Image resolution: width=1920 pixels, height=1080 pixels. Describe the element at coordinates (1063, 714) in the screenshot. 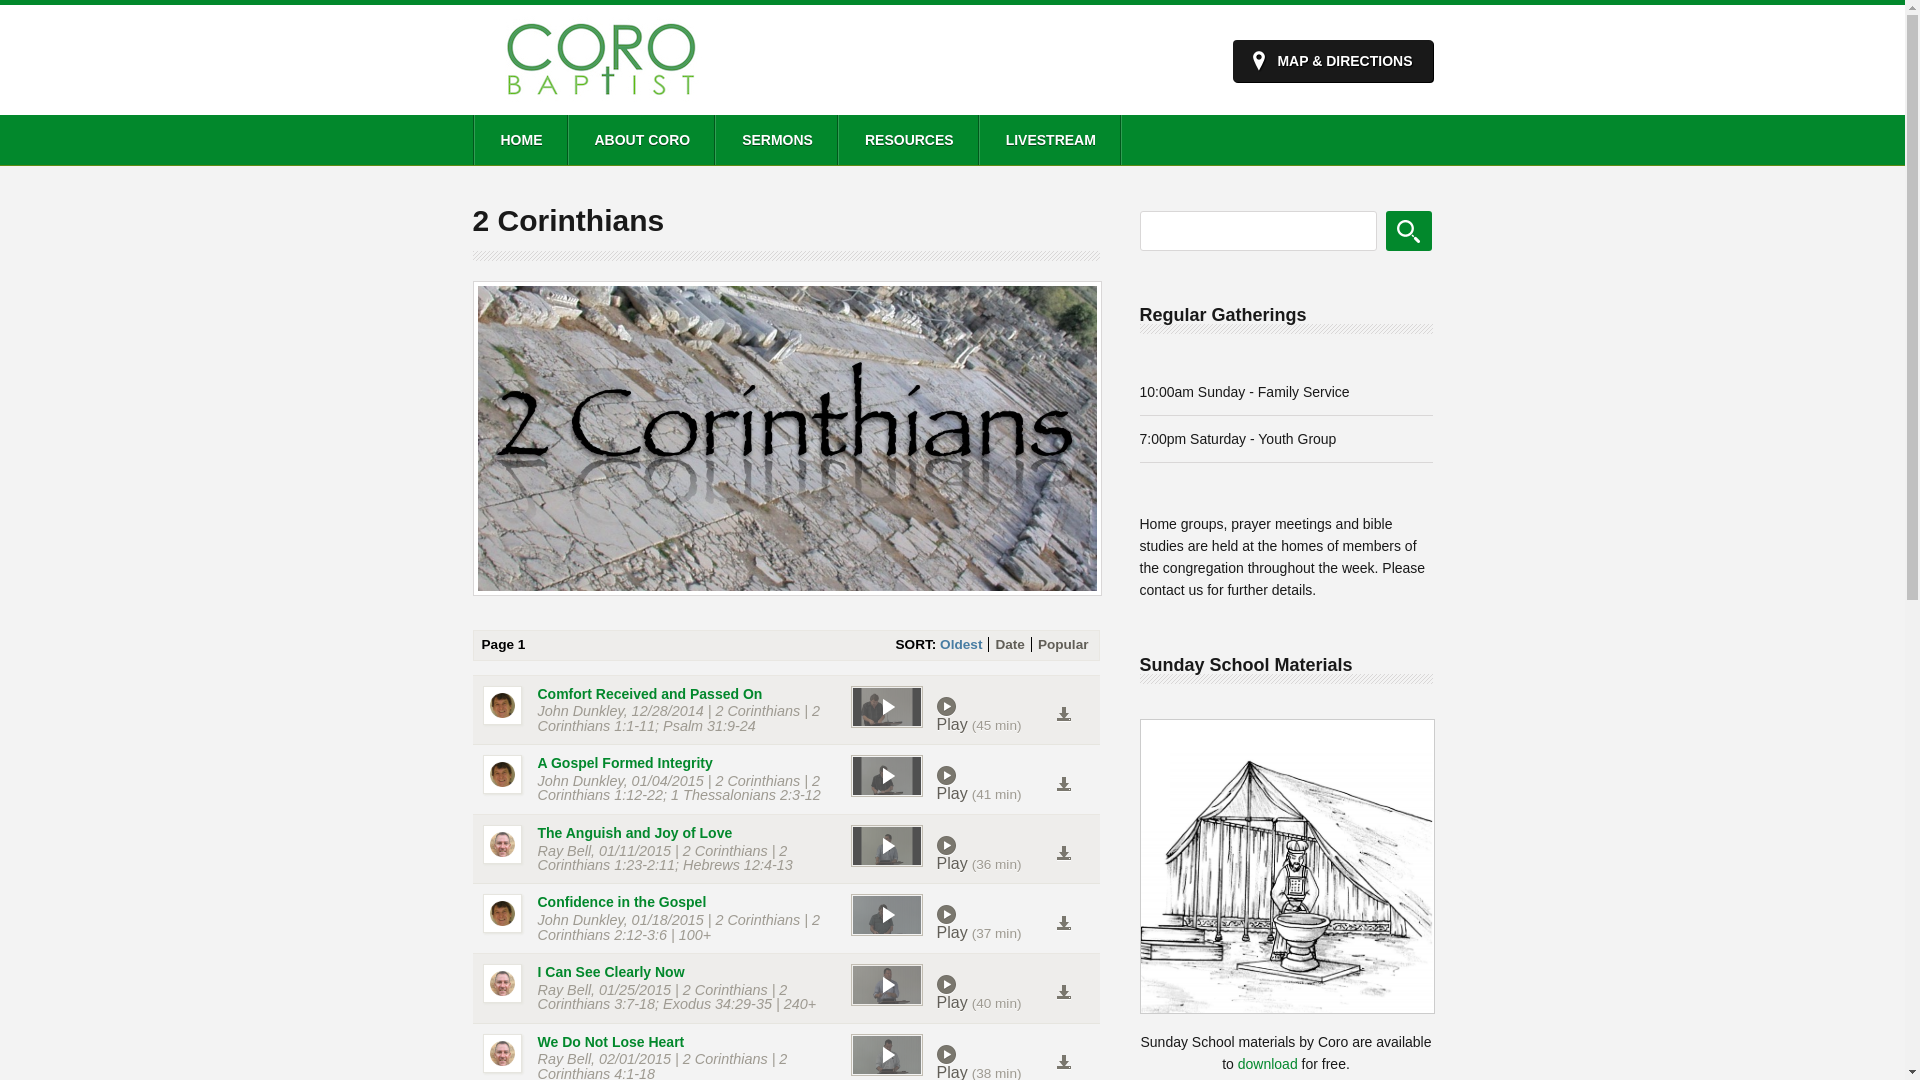

I see `Download` at that location.